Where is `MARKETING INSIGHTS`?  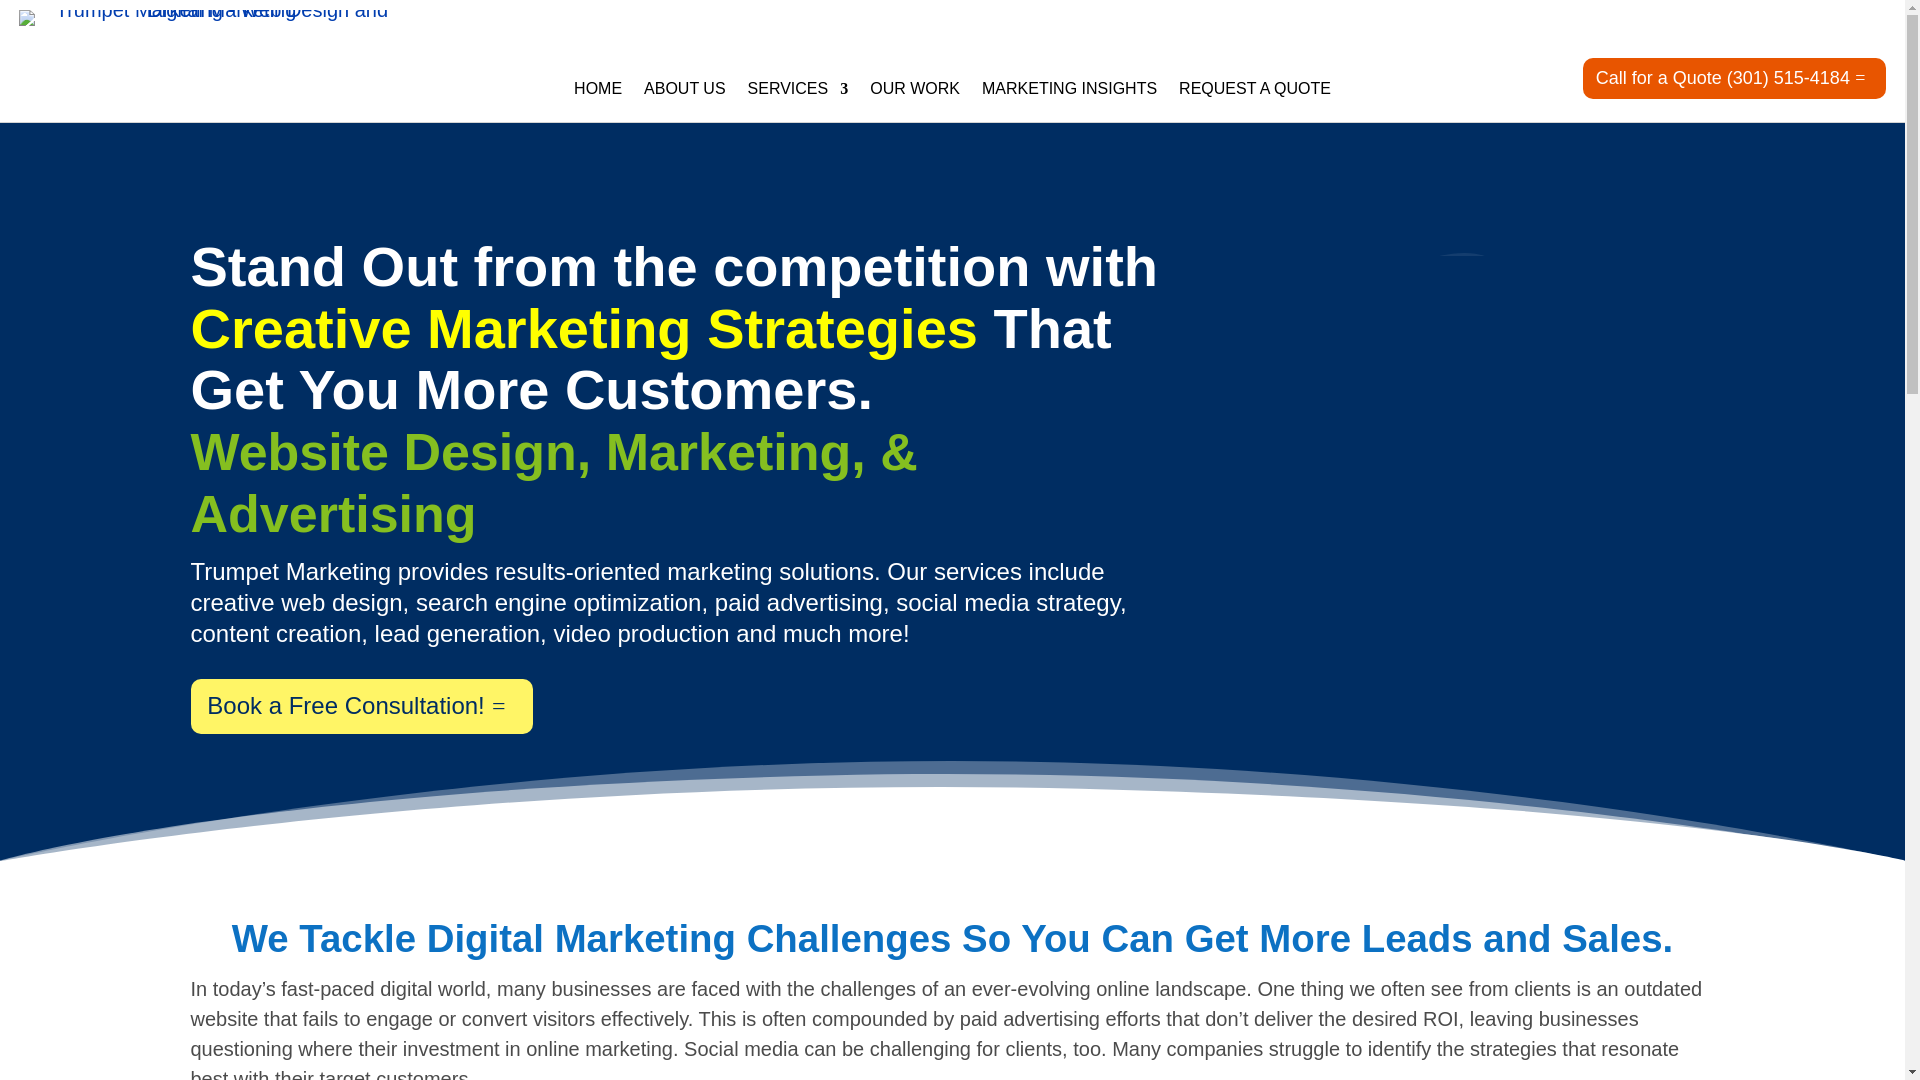
MARKETING INSIGHTS is located at coordinates (1069, 93).